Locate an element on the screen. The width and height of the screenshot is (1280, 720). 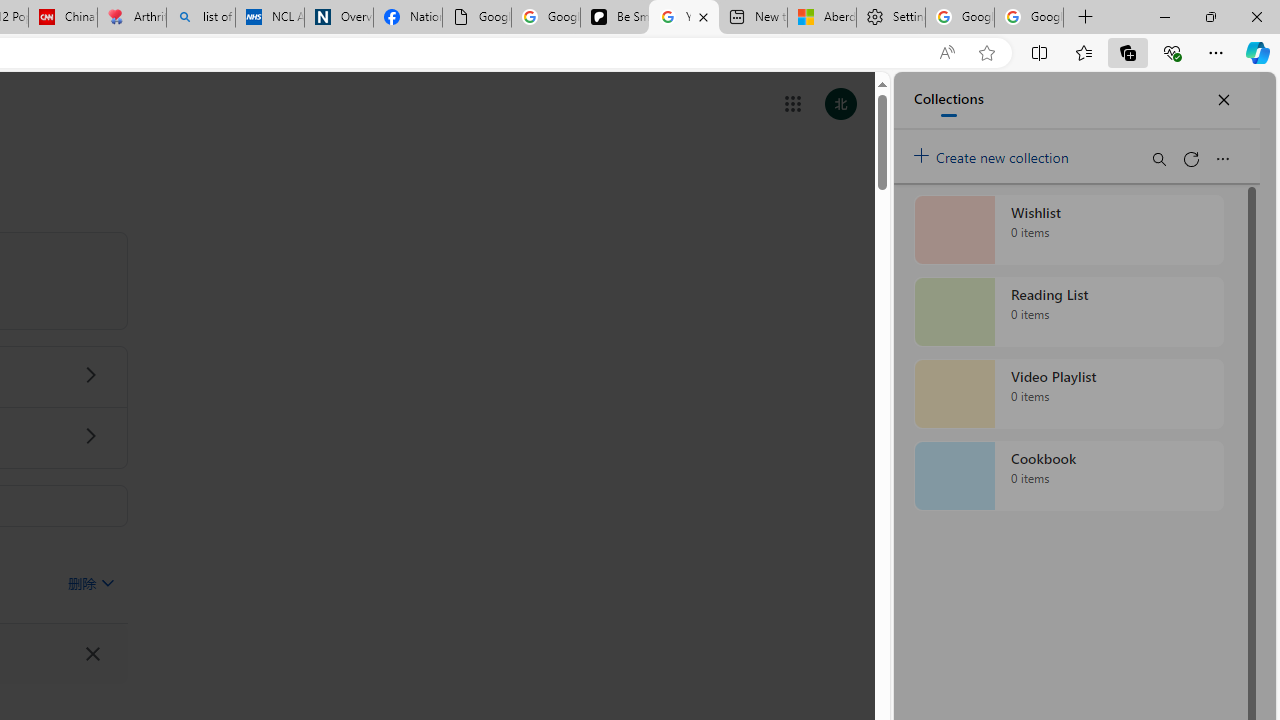
Be Smart | creating Science videos | Patreon is located at coordinates (614, 18).